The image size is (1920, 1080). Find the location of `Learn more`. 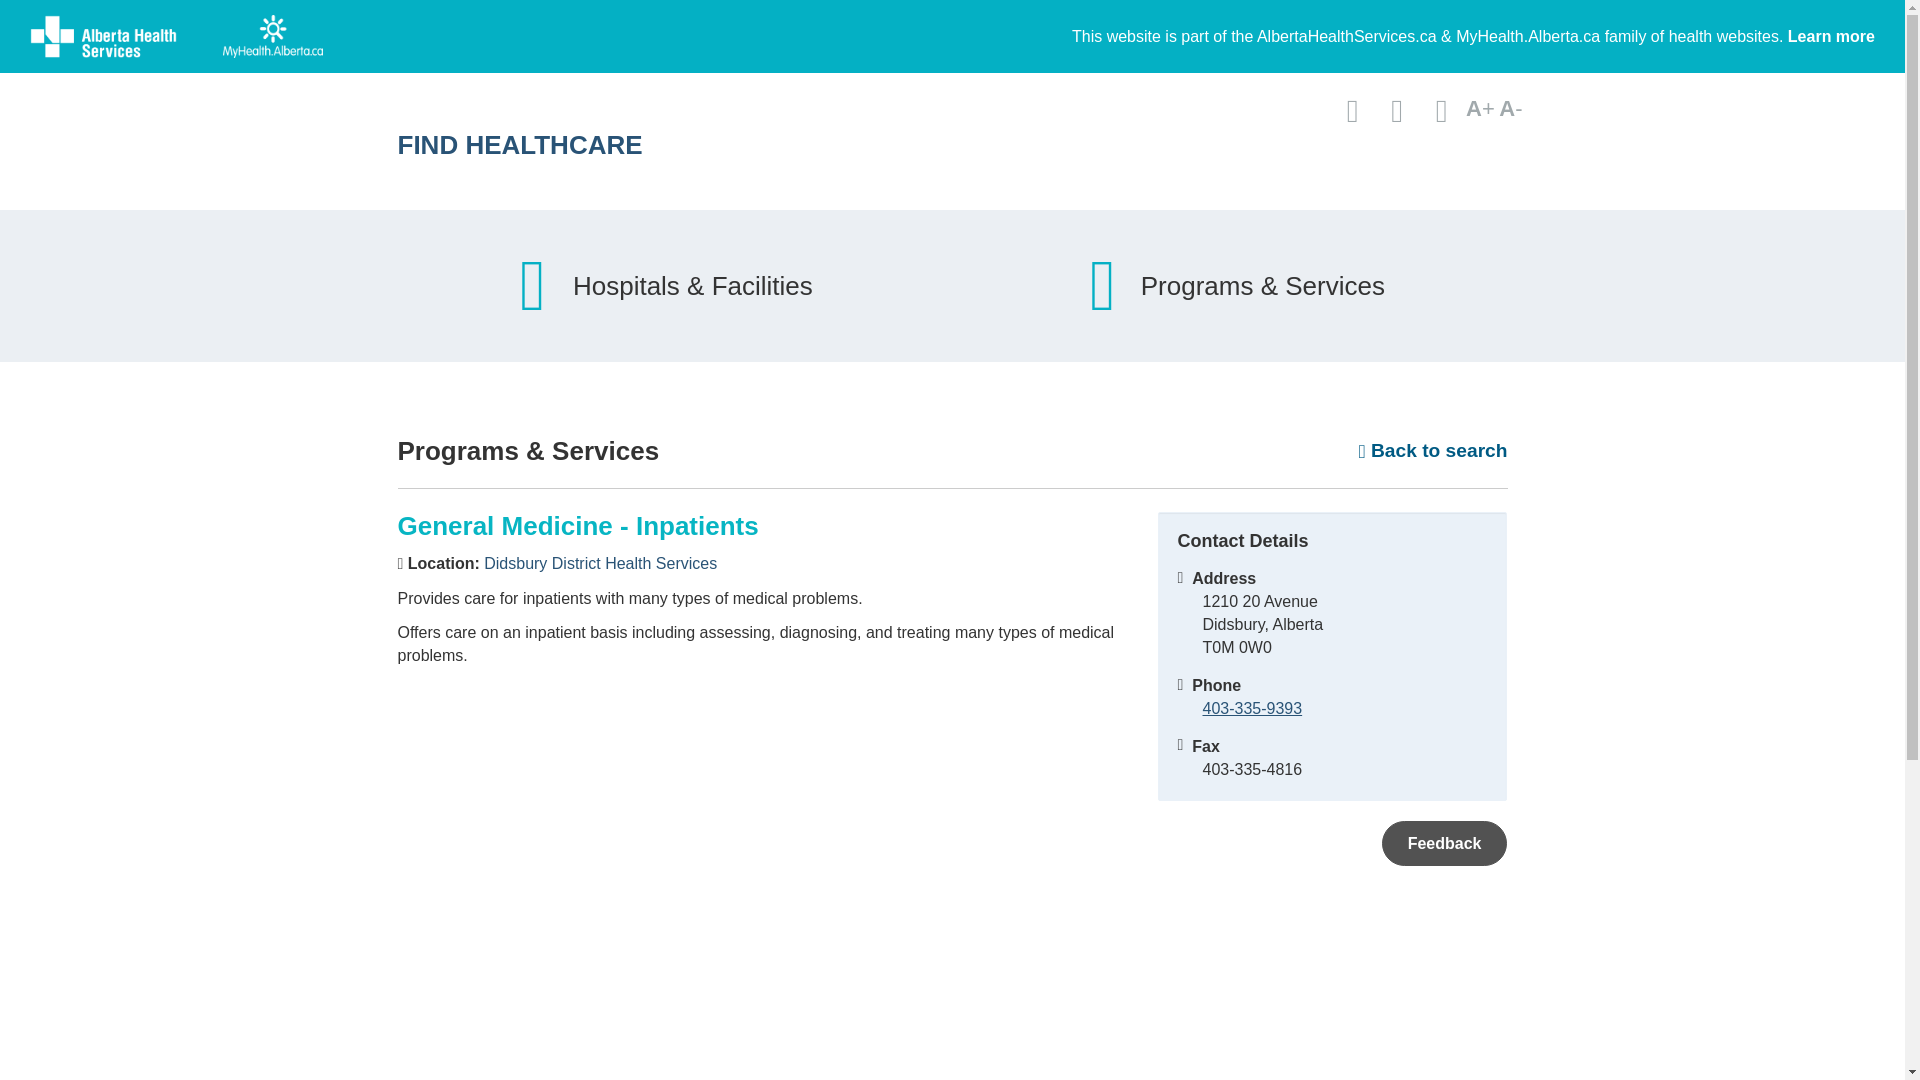

Learn more is located at coordinates (1831, 36).